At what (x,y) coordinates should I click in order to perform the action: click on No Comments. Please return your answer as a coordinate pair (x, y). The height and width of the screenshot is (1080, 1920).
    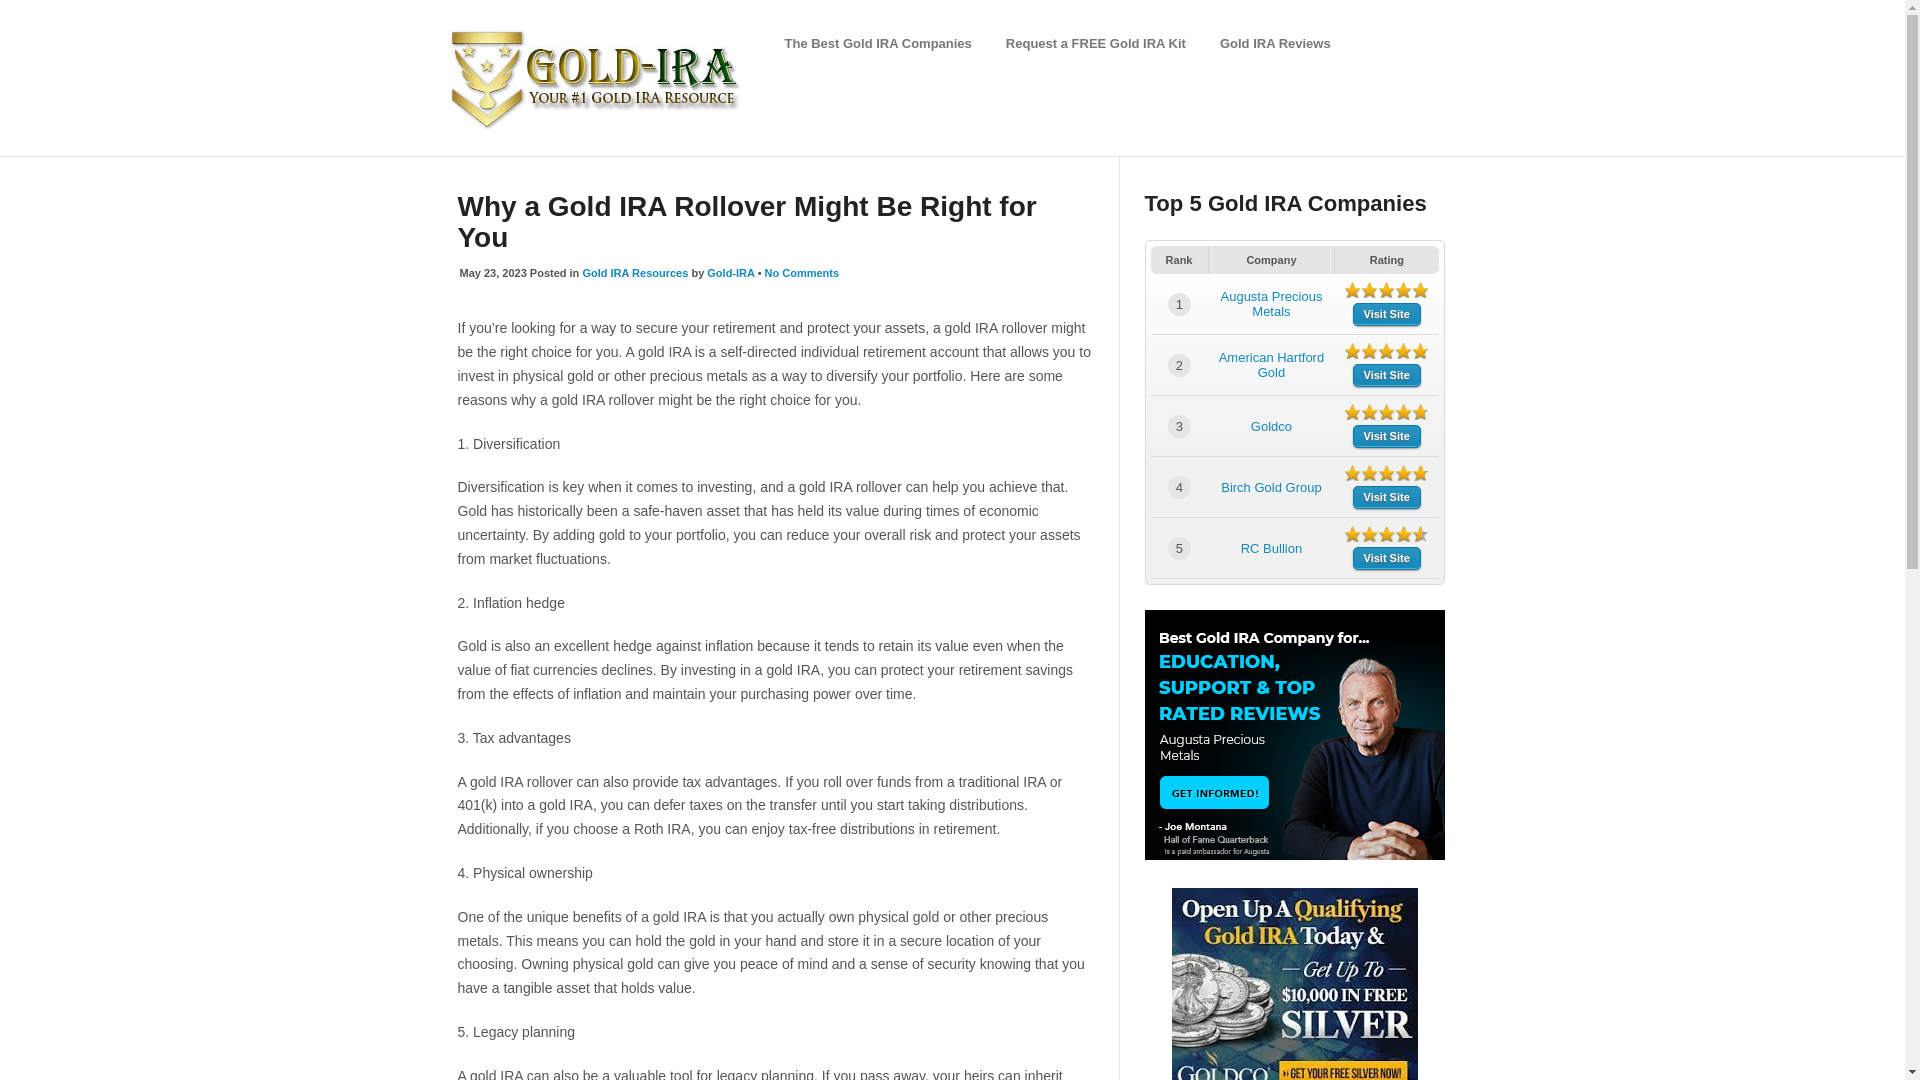
    Looking at the image, I should click on (802, 272).